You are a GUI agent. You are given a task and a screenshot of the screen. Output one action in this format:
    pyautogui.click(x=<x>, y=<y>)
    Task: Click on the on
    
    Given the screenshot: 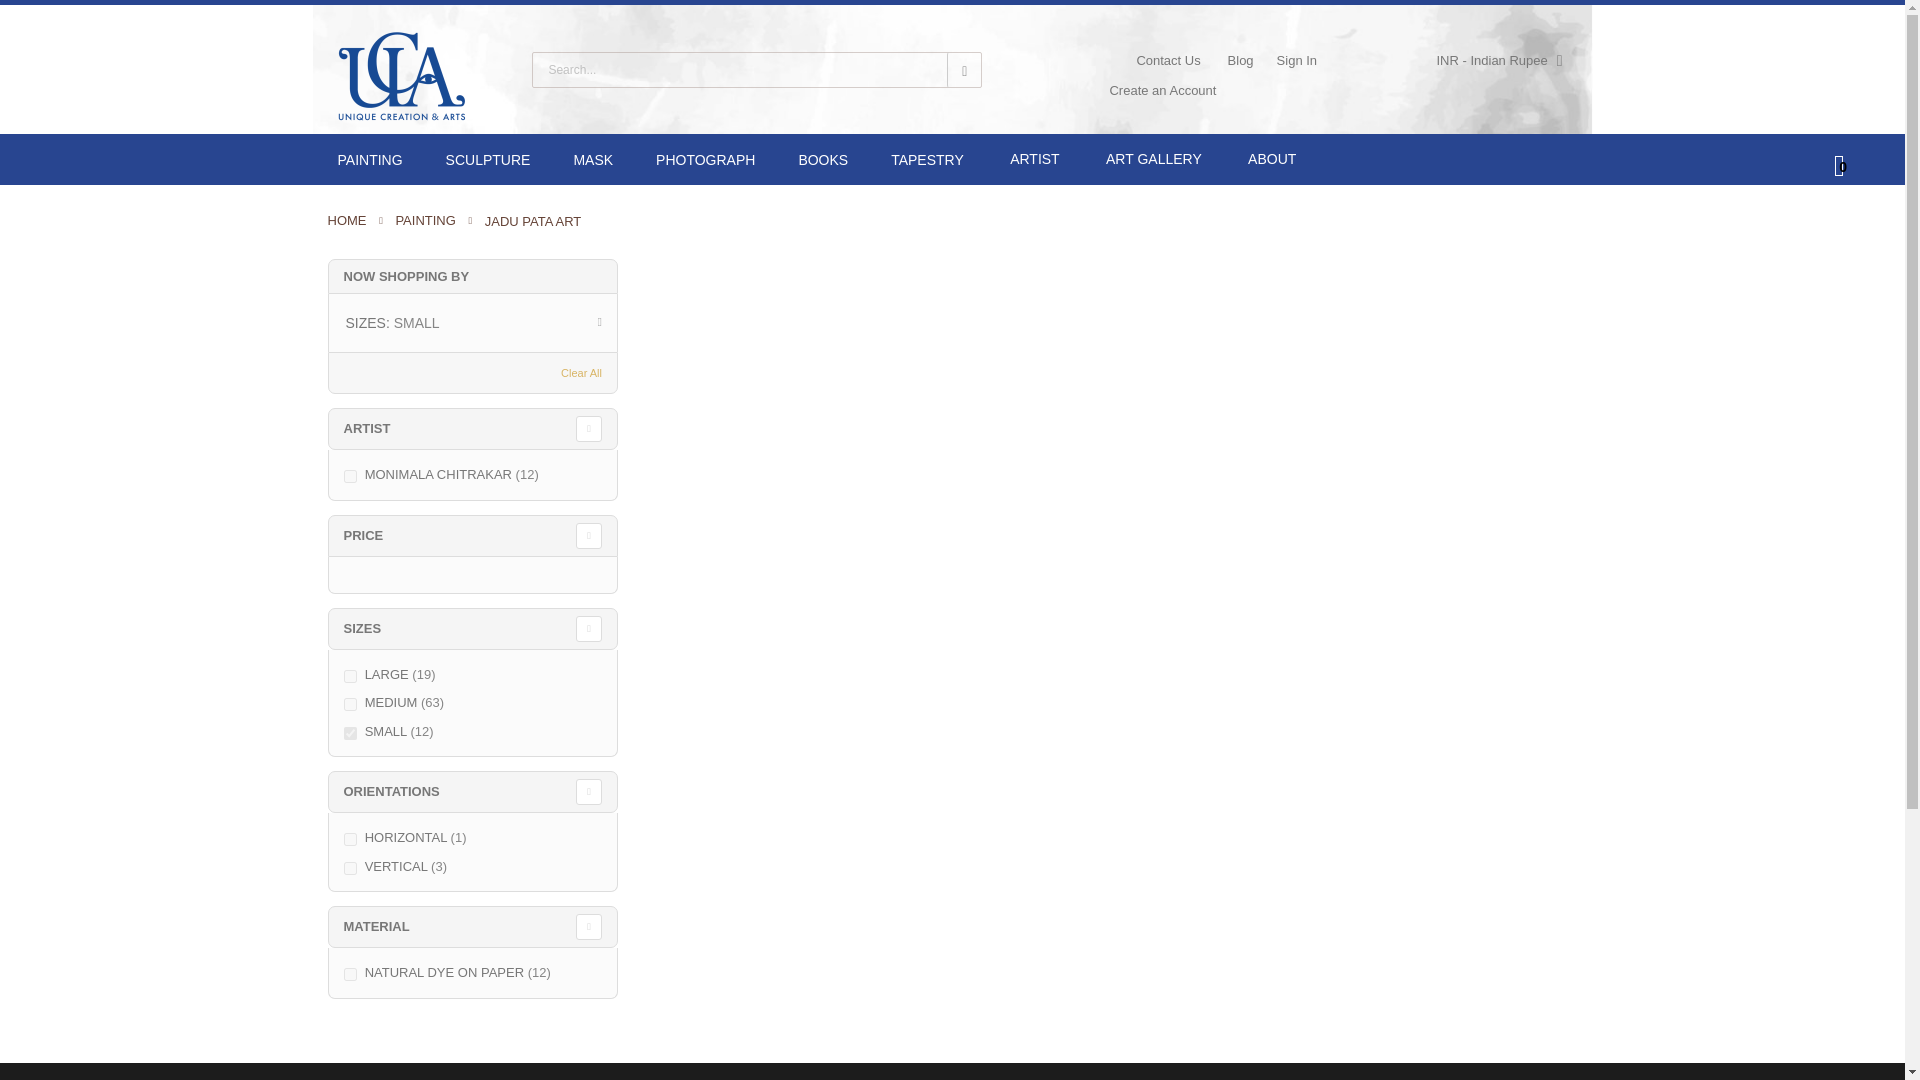 What is the action you would take?
    pyautogui.click(x=350, y=704)
    